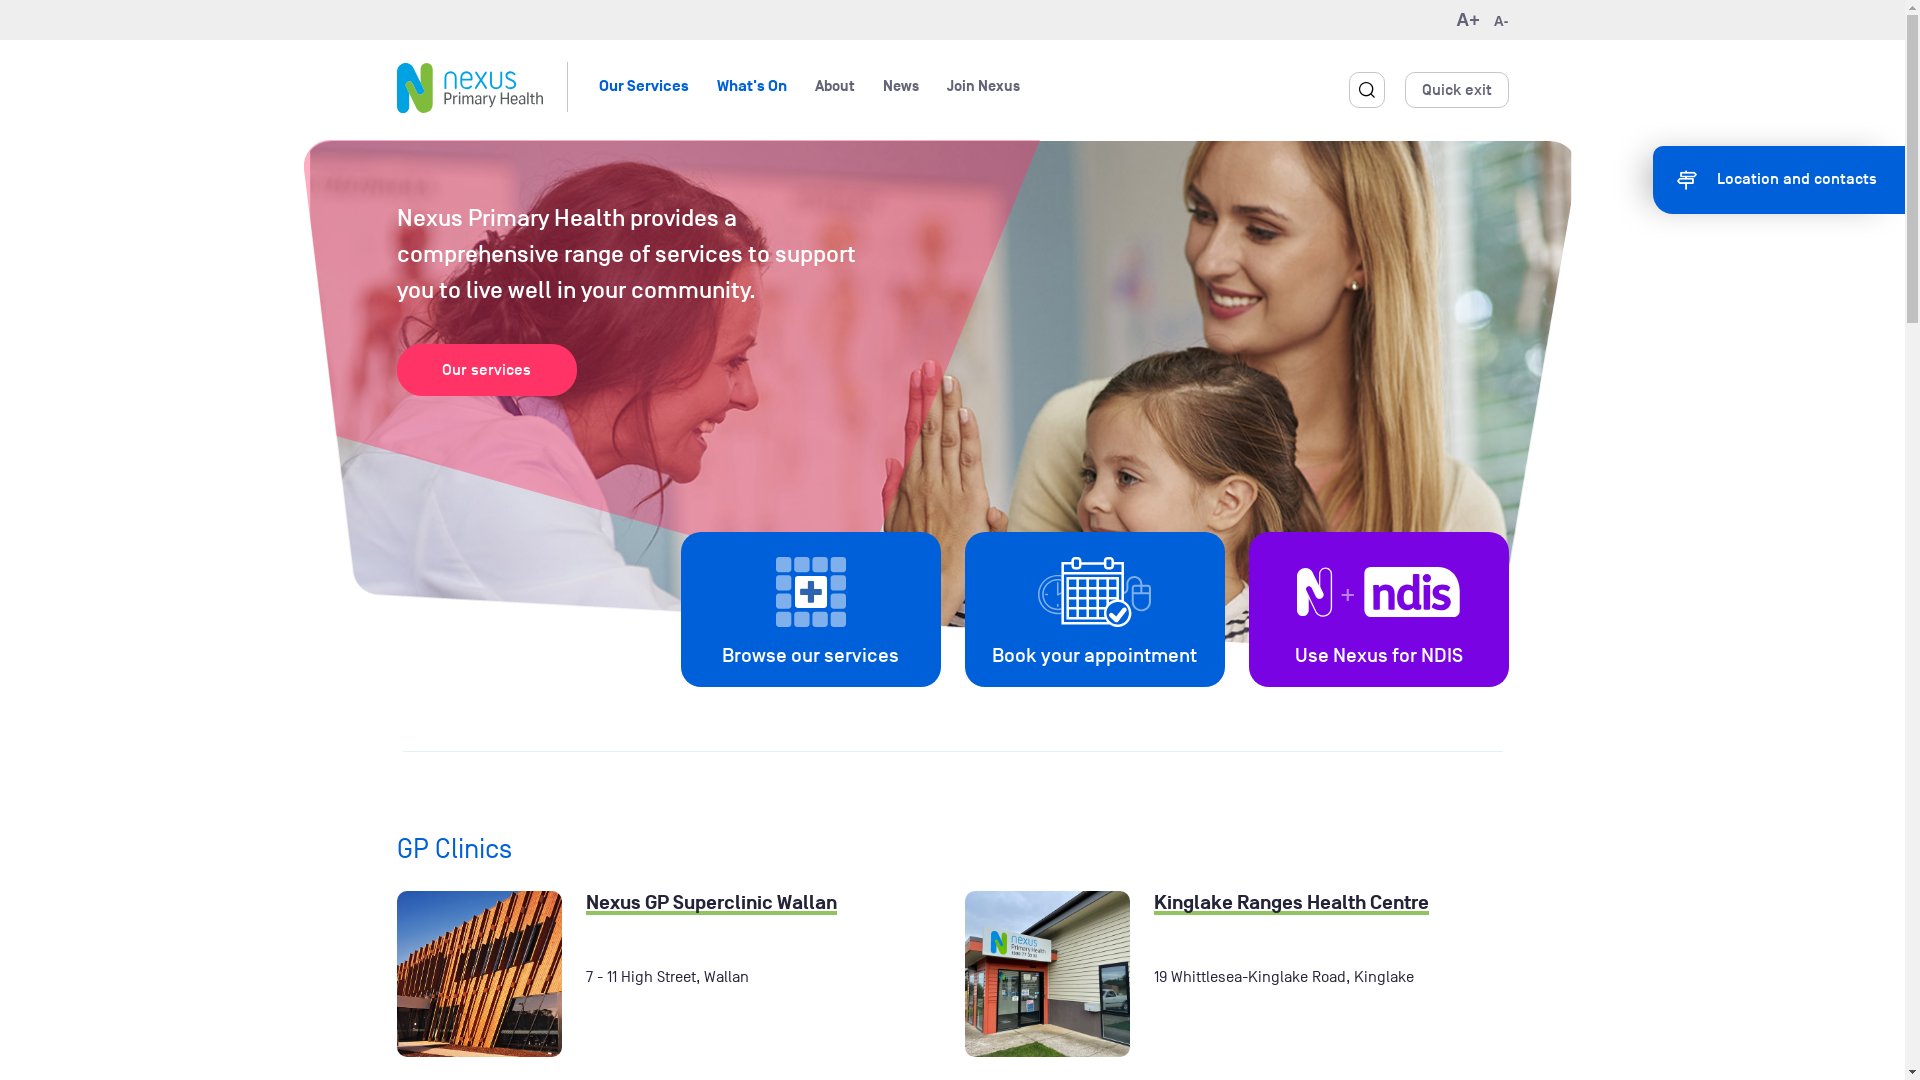 The width and height of the screenshot is (1920, 1080). What do you see at coordinates (1366, 610) in the screenshot?
I see `Use Nexus for NDIS` at bounding box center [1366, 610].